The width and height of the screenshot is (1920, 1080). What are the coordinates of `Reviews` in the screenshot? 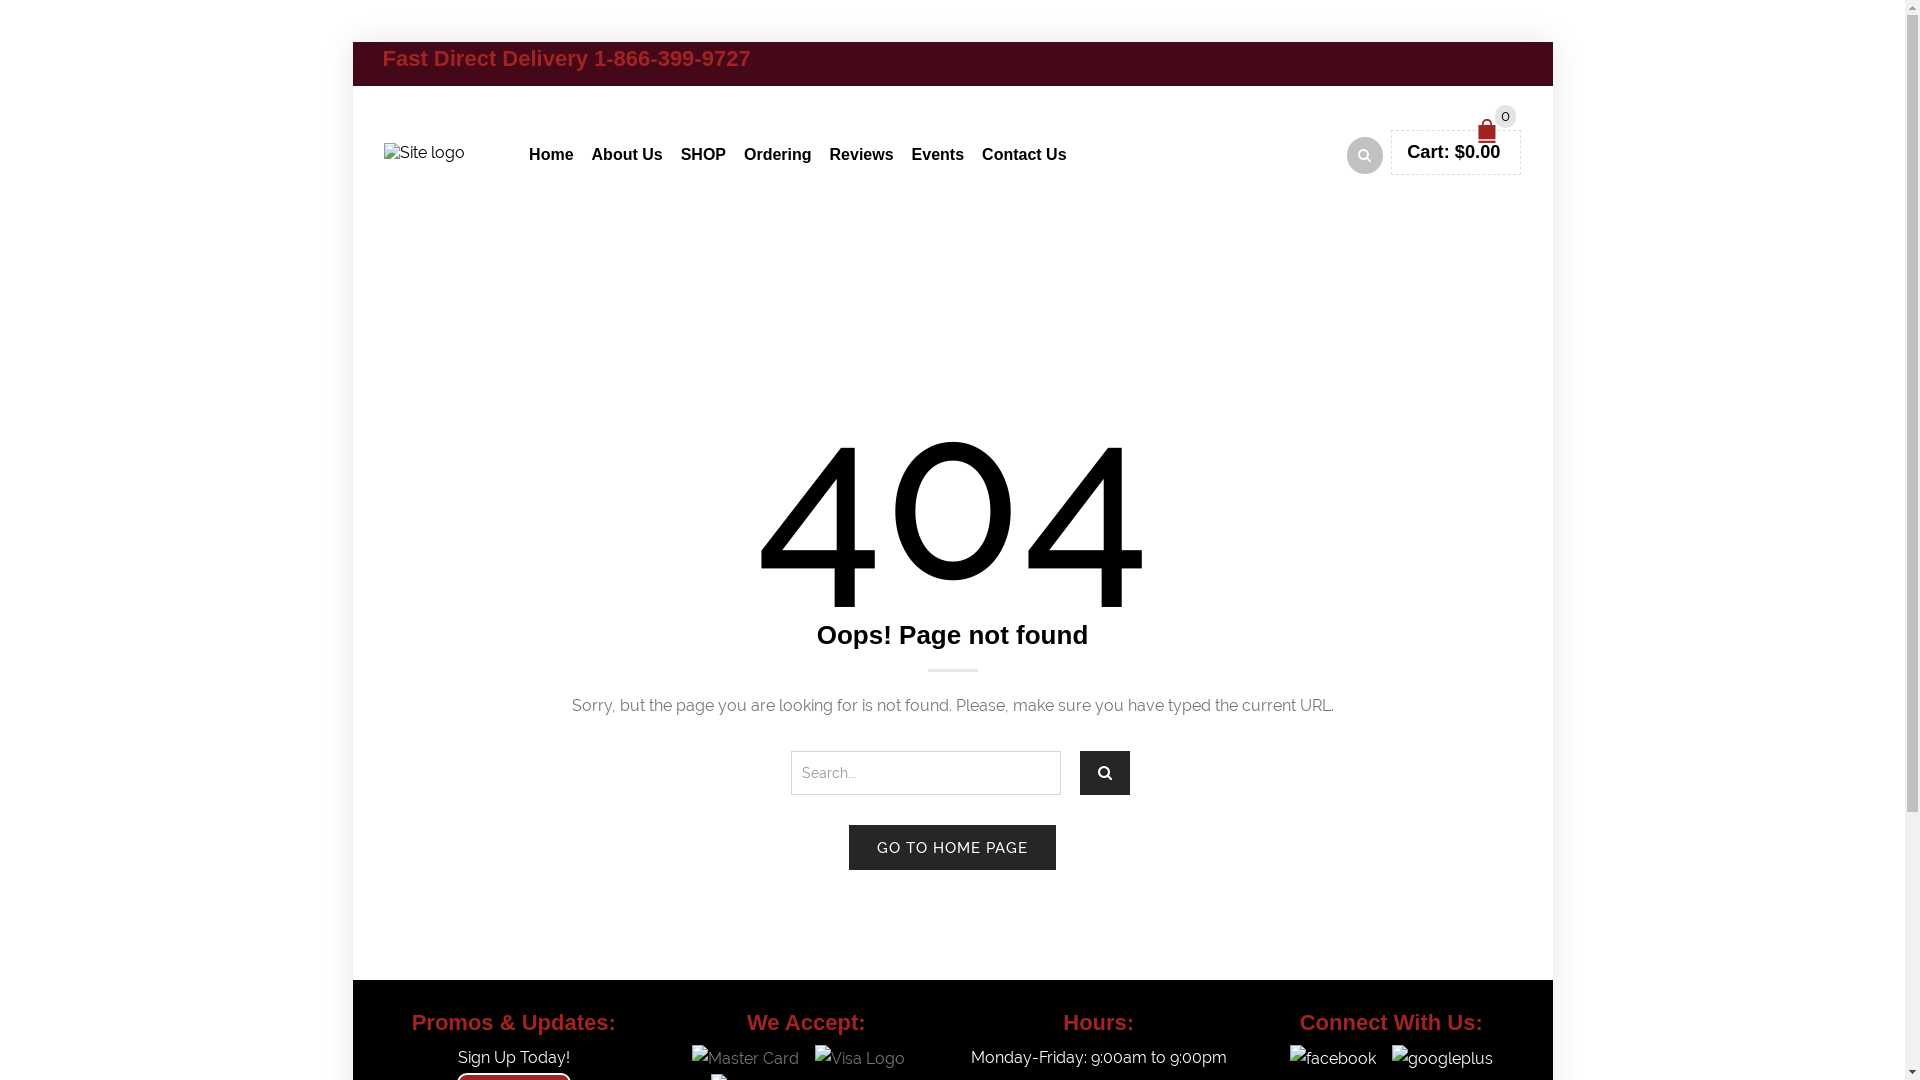 It's located at (862, 152).